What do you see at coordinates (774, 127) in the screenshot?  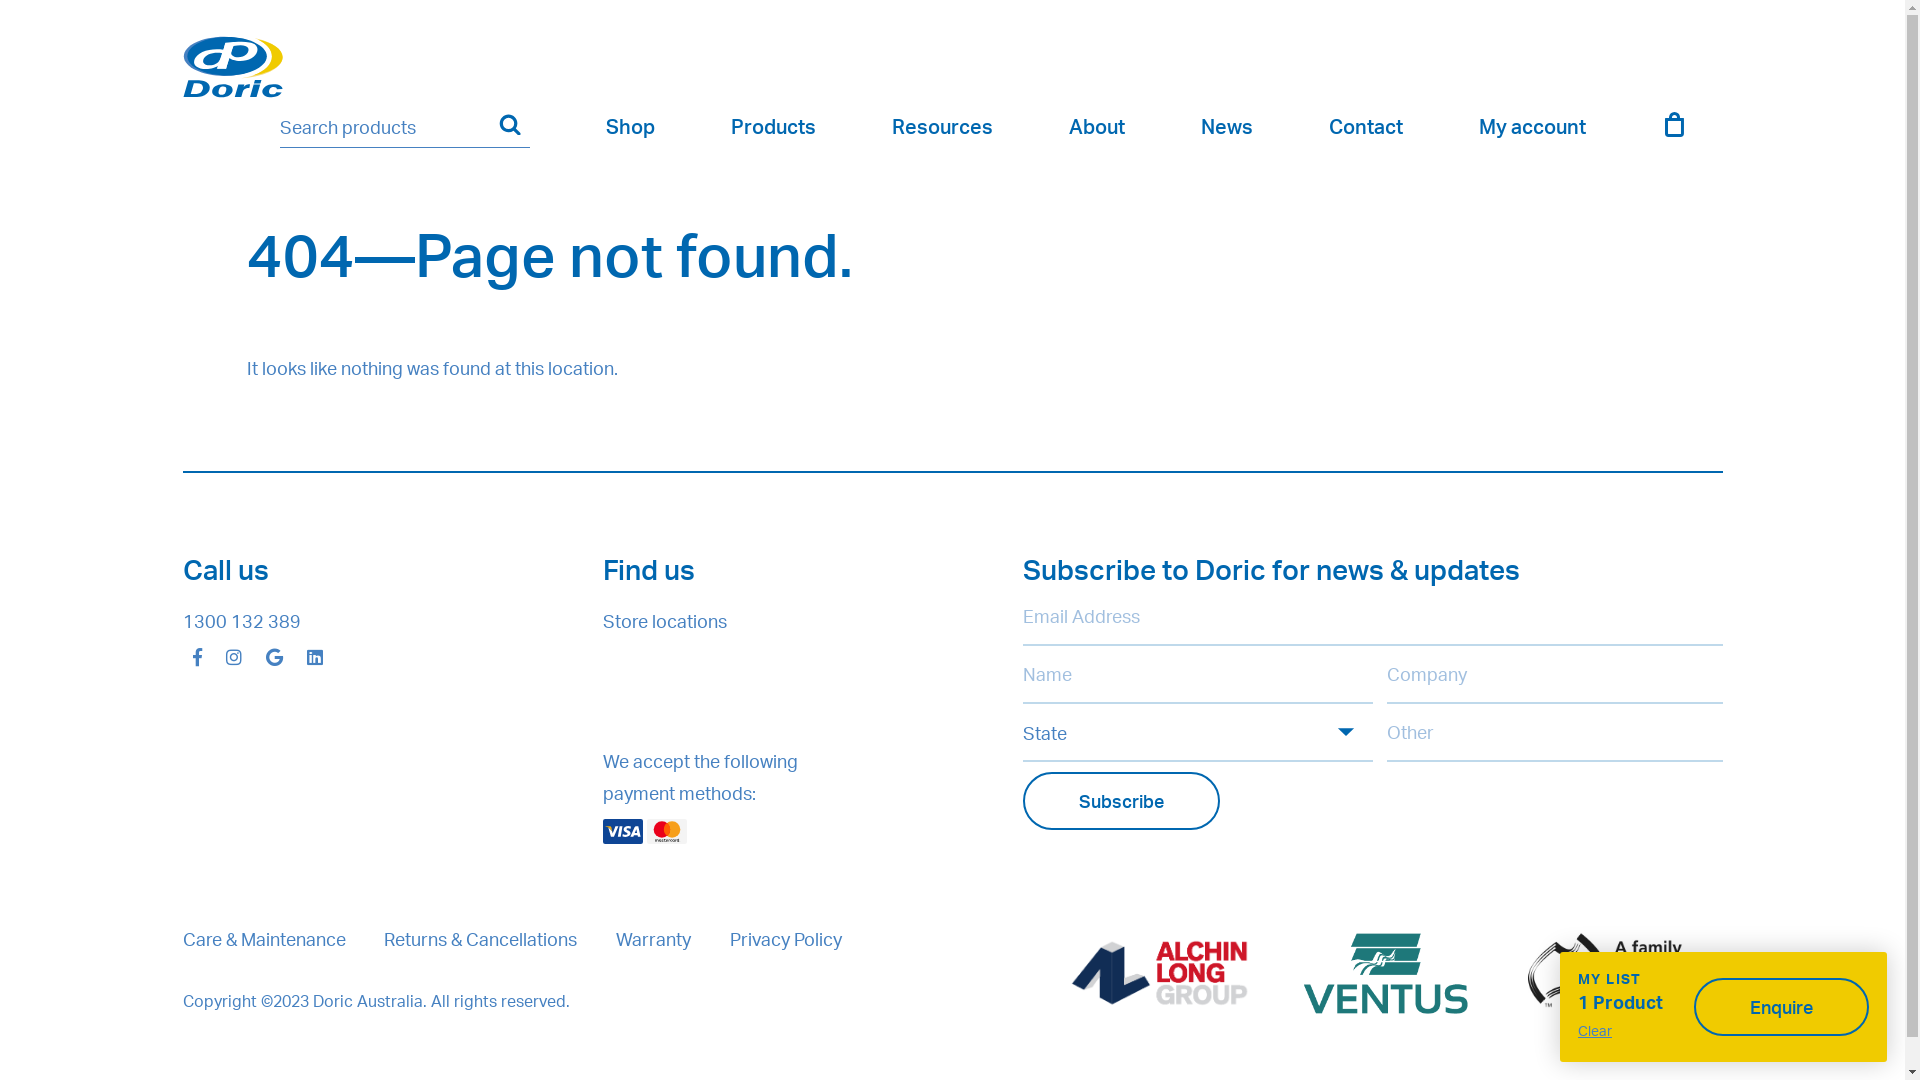 I see `Products` at bounding box center [774, 127].